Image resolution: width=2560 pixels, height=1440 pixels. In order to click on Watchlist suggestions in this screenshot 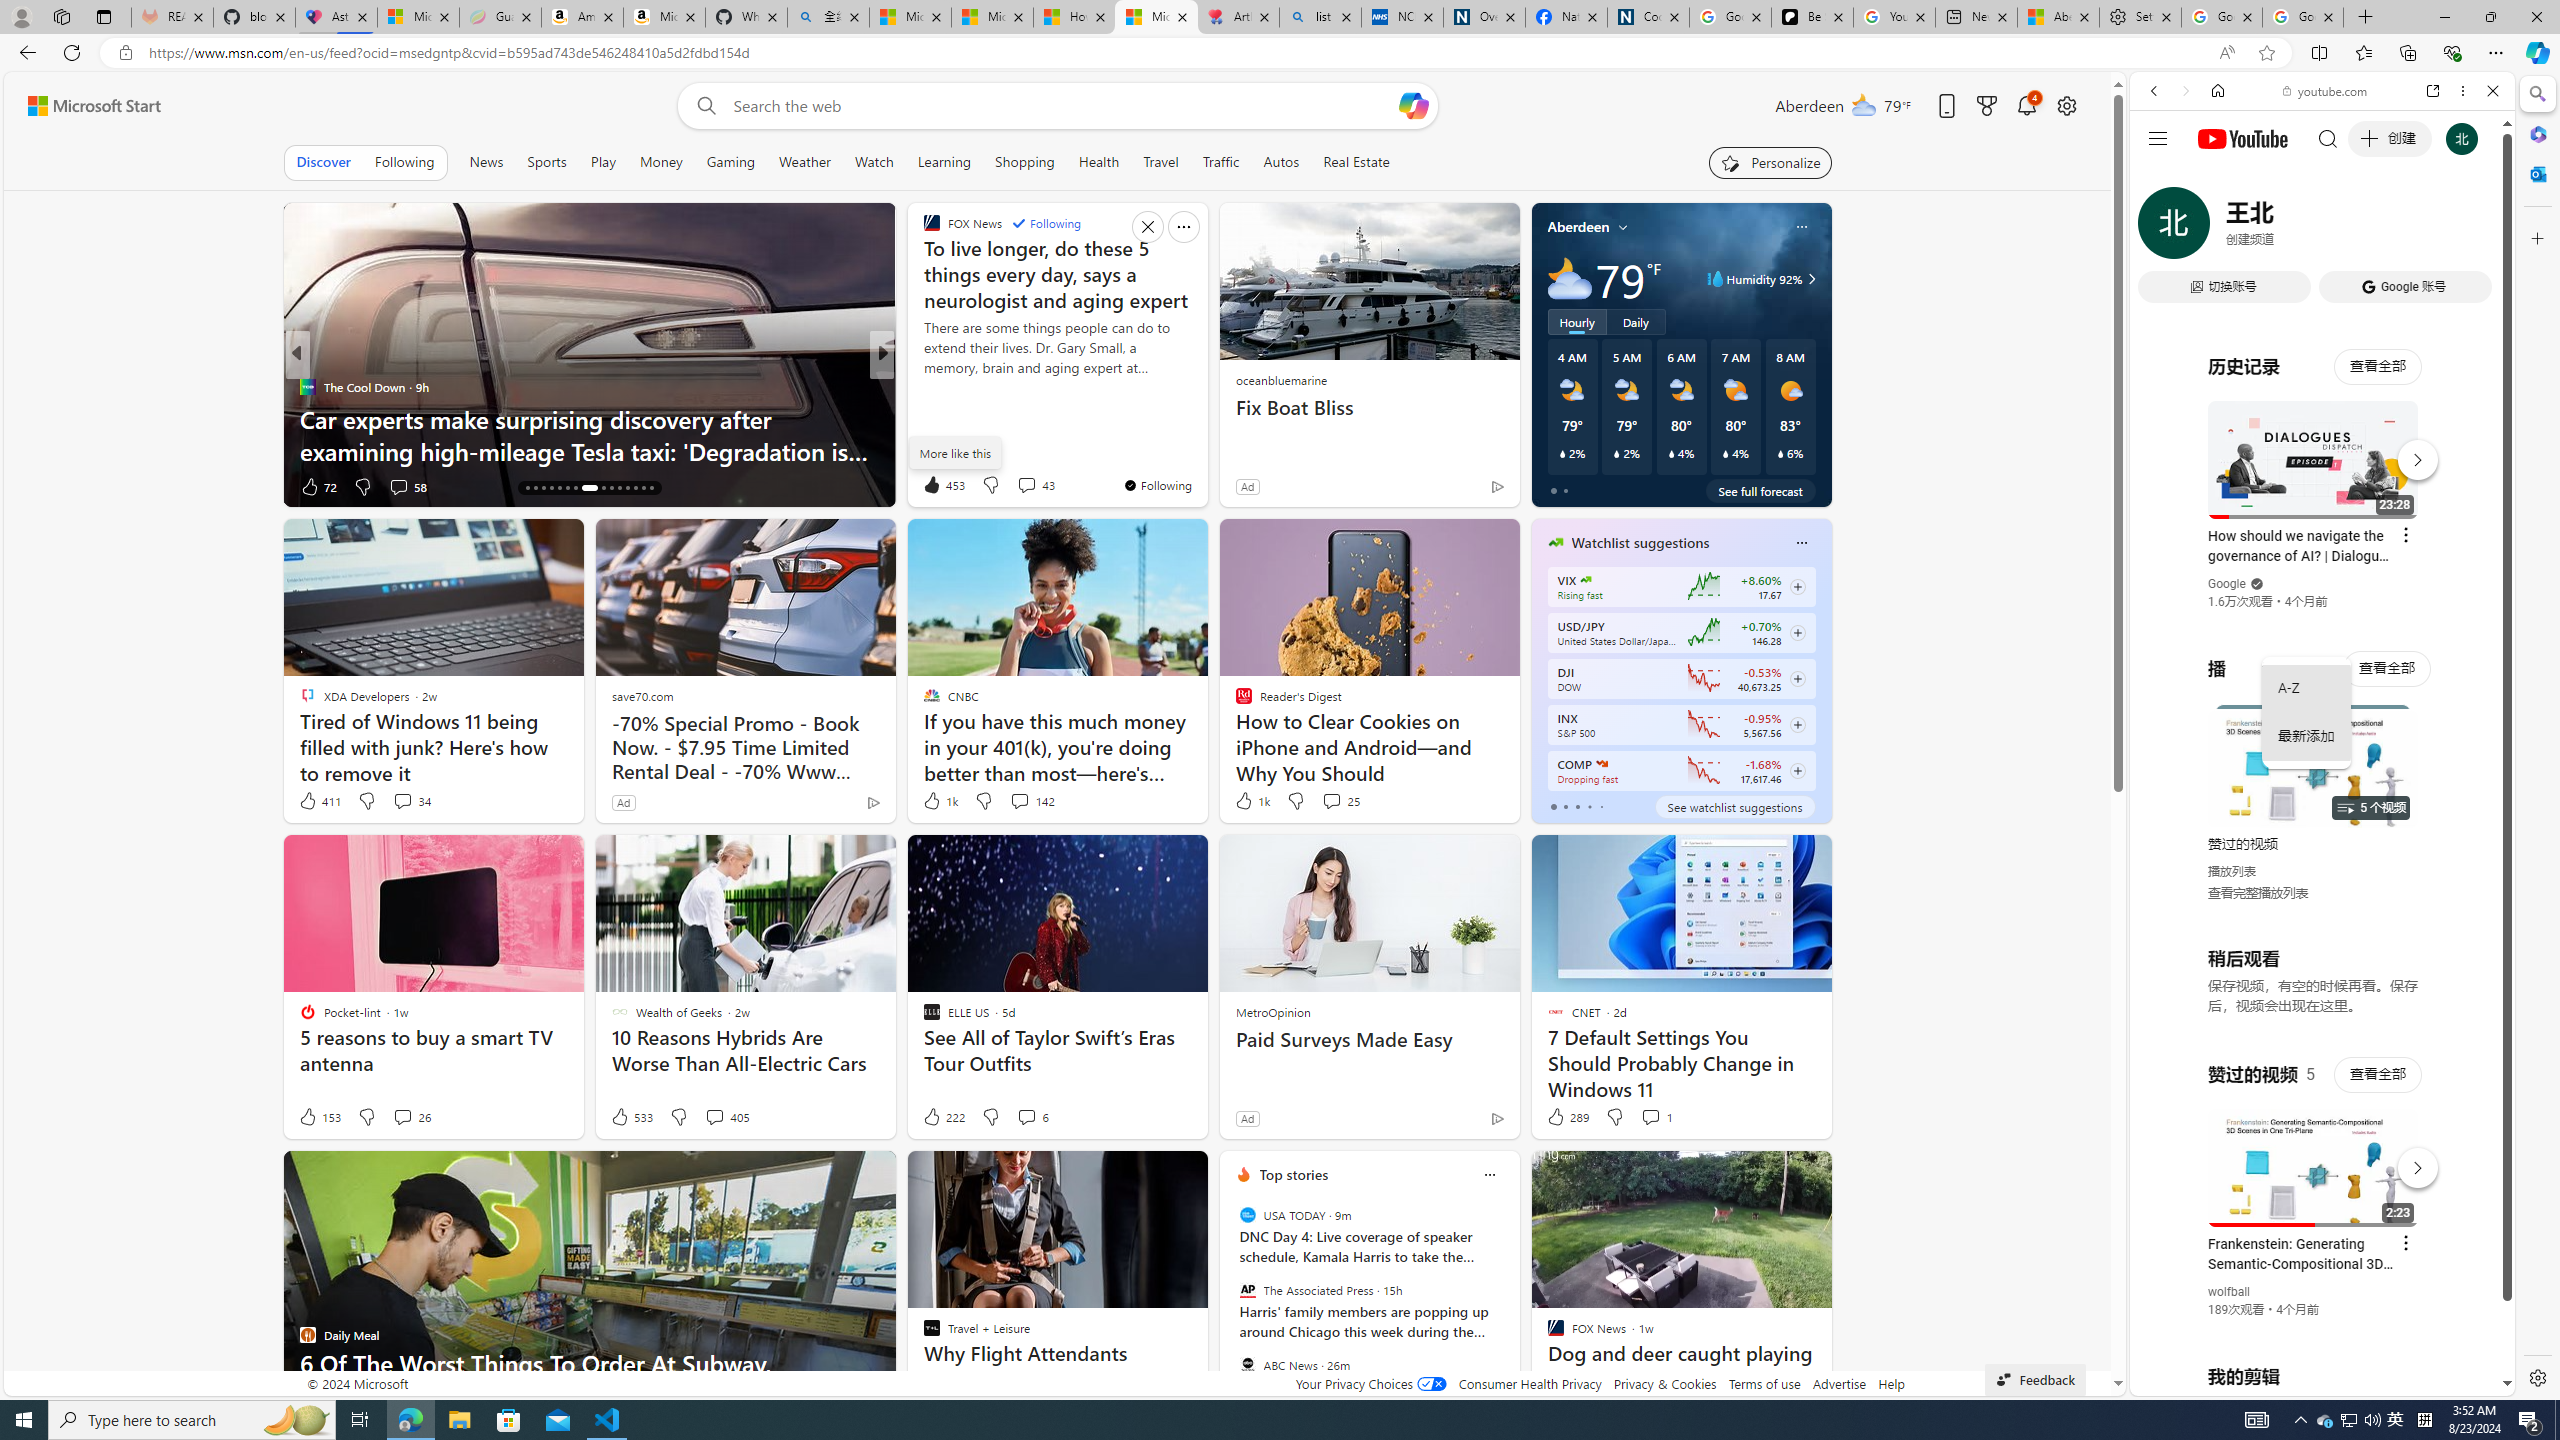, I will do `click(1640, 542)`.